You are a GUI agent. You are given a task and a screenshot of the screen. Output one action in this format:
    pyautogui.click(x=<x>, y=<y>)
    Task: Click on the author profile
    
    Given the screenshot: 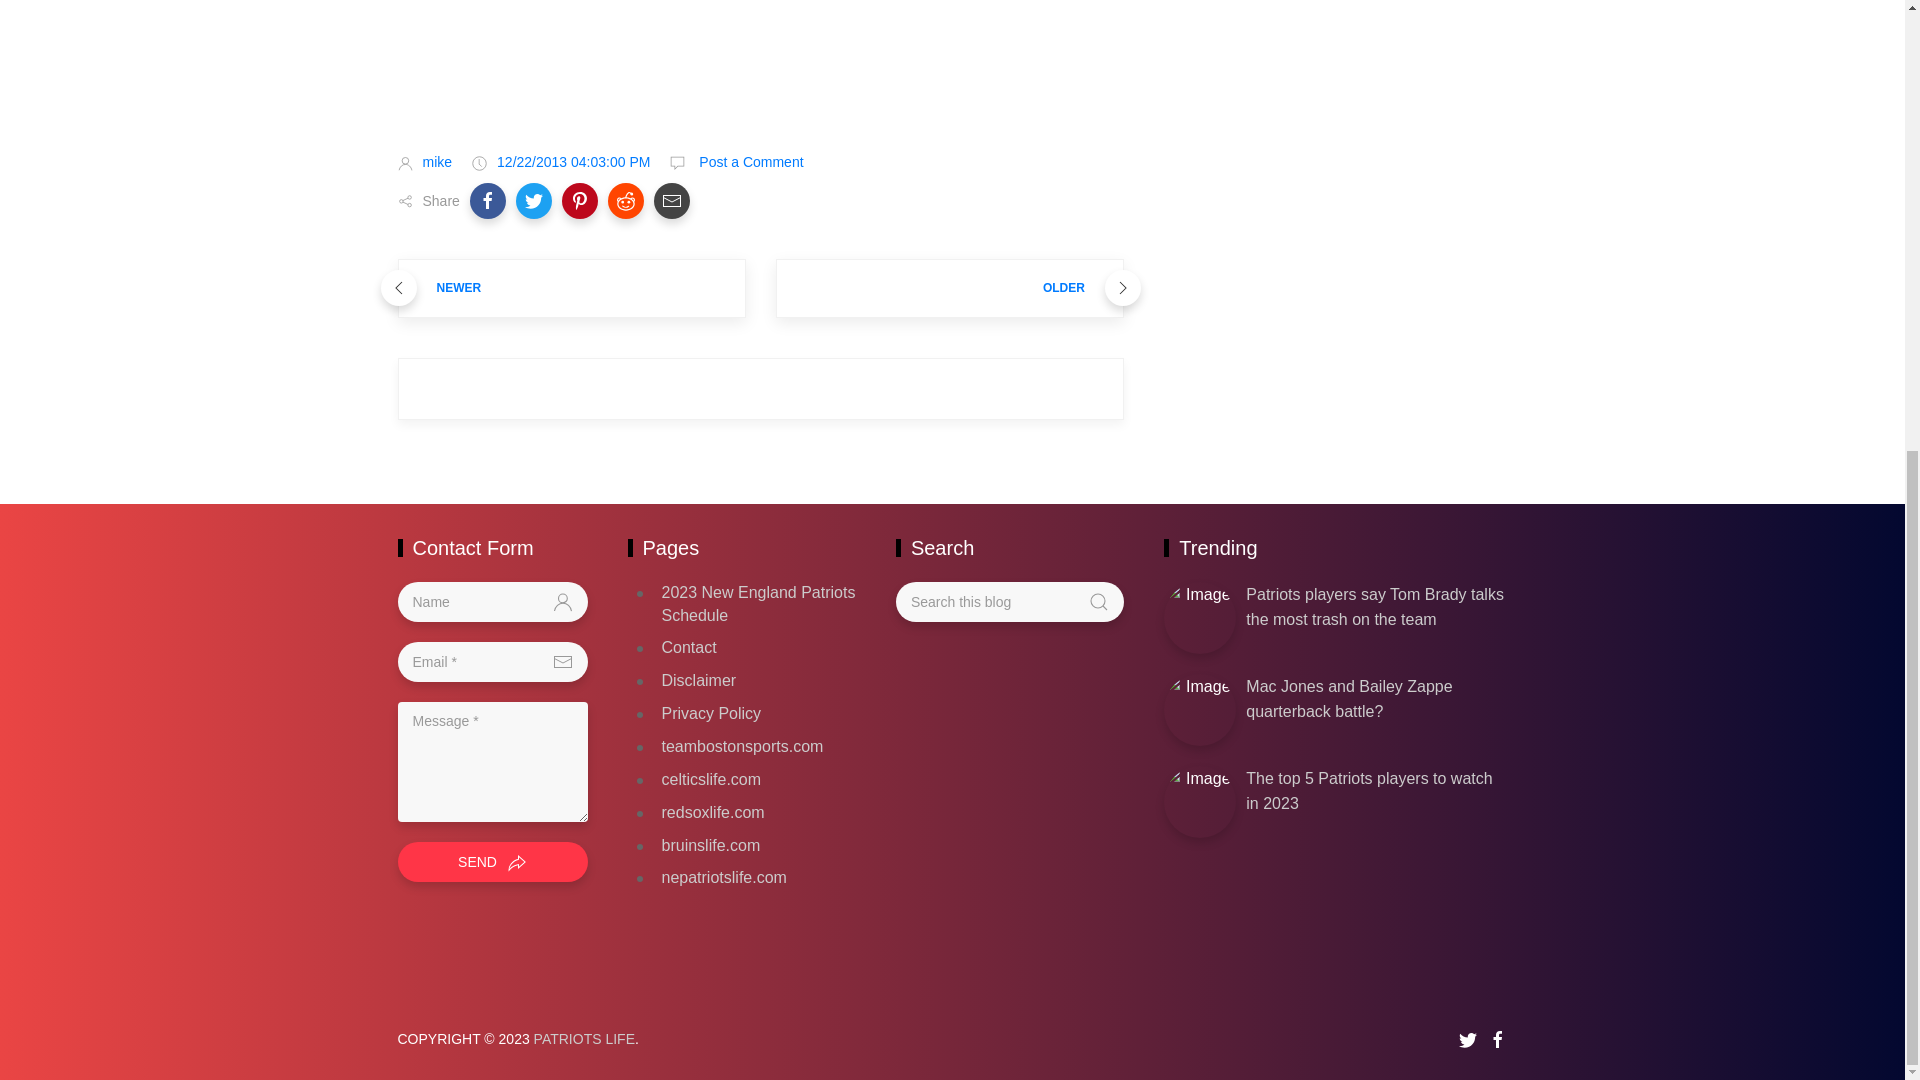 What is the action you would take?
    pyautogui.click(x=436, y=162)
    